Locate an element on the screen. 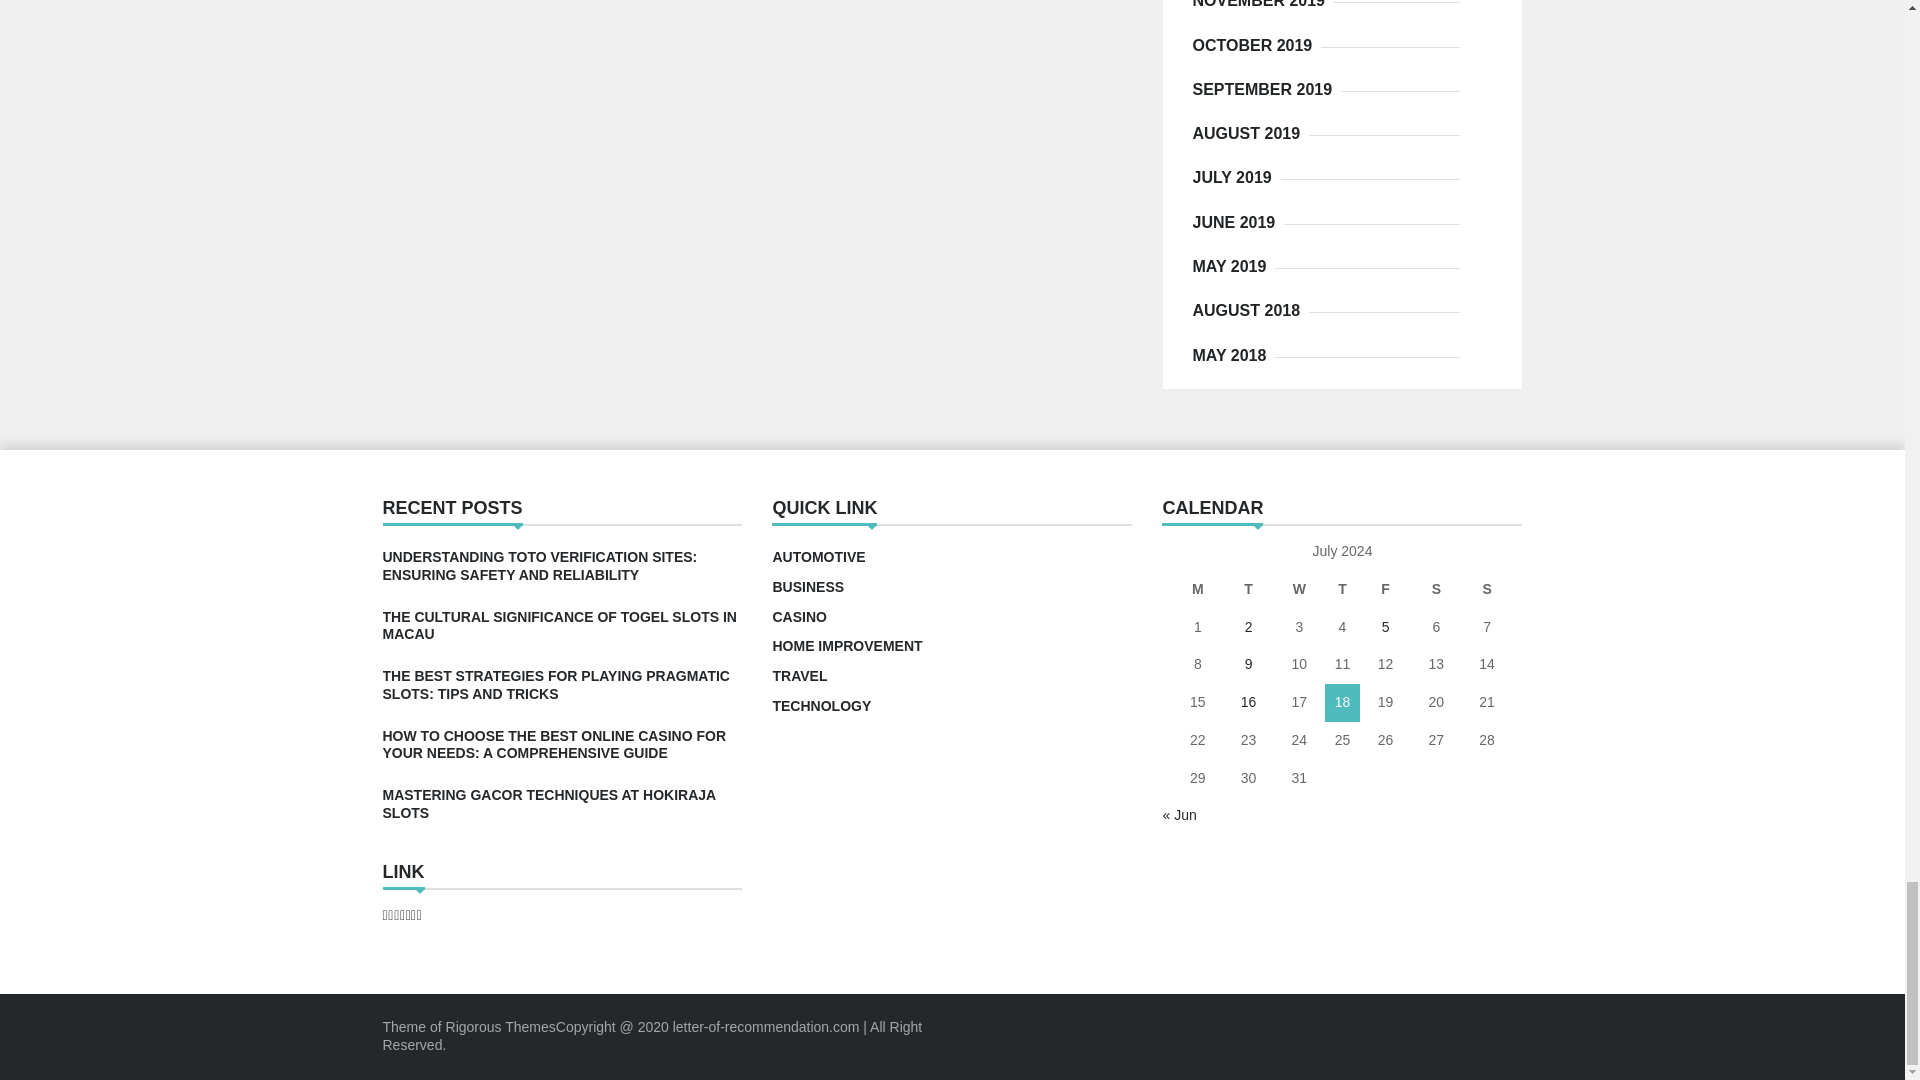 The width and height of the screenshot is (1920, 1080). Thursday is located at coordinates (1342, 590).